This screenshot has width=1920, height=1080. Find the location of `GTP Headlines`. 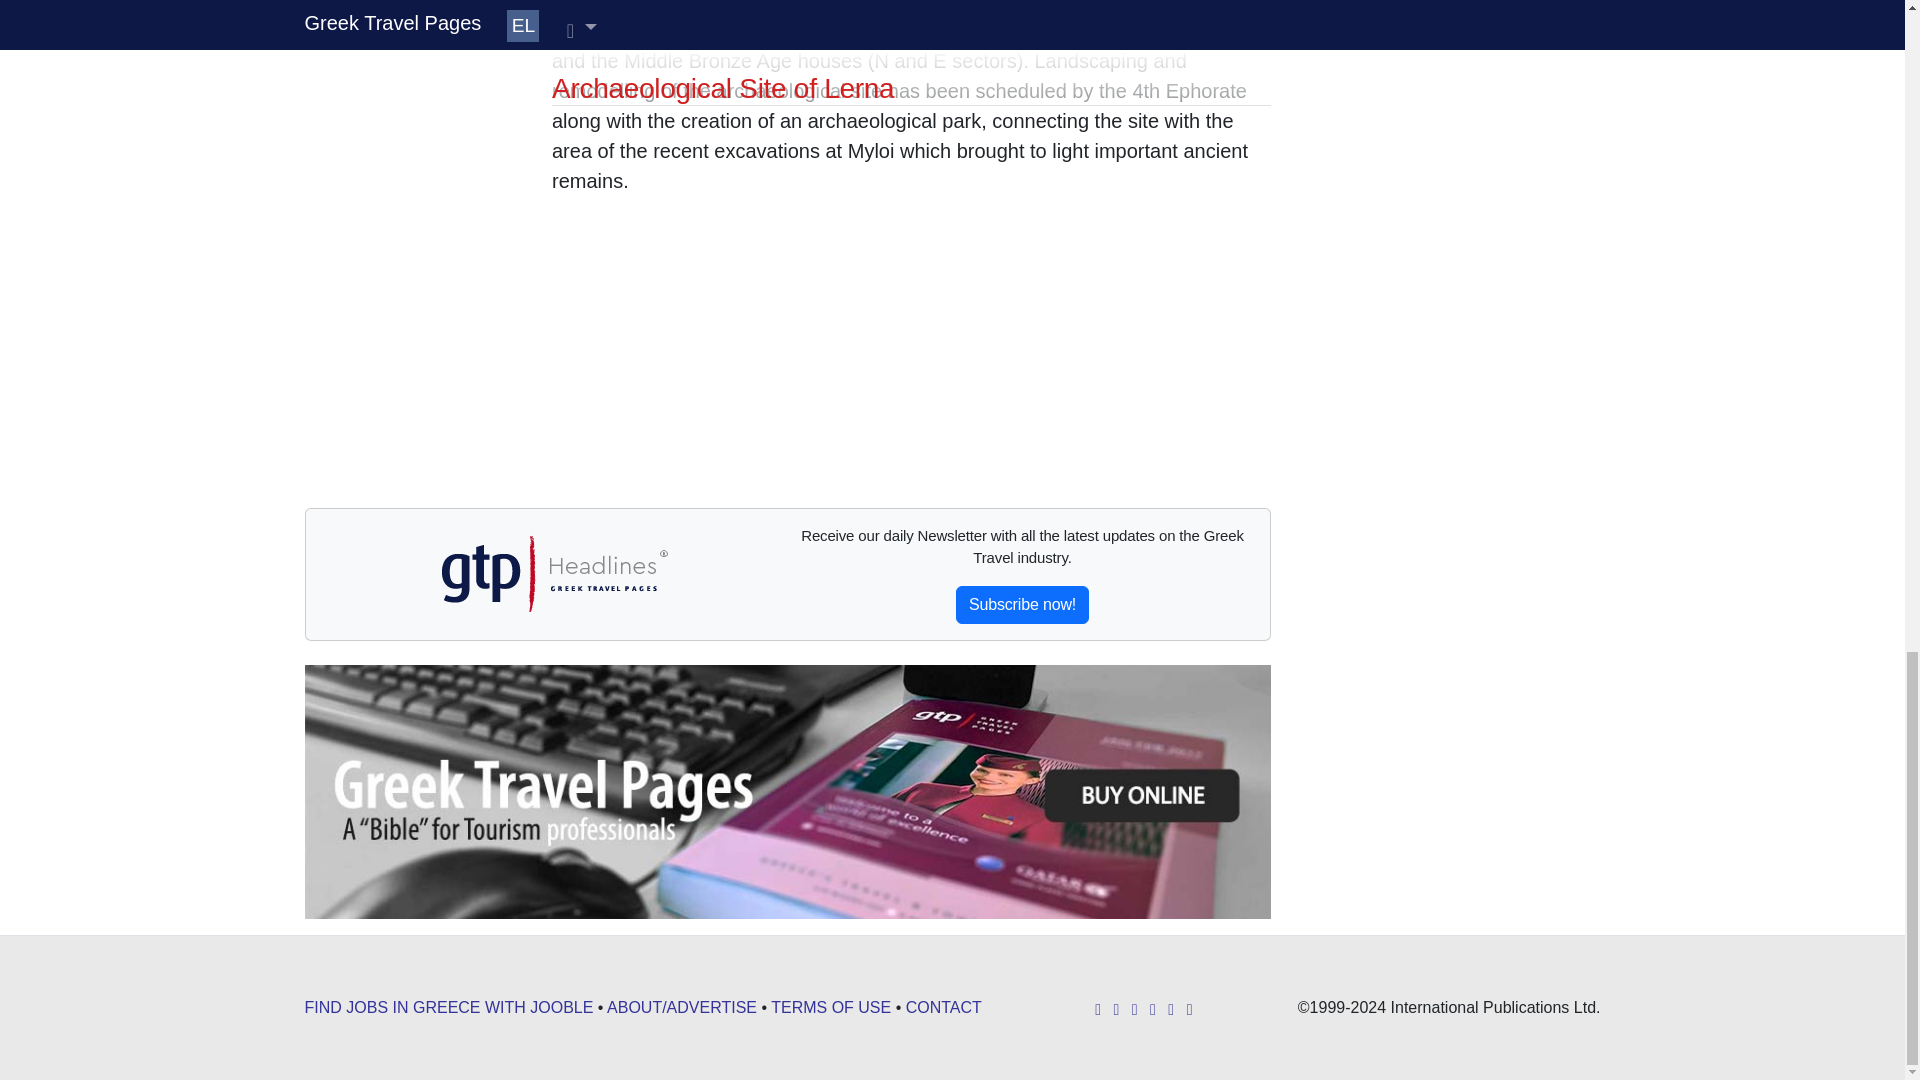

GTP Headlines is located at coordinates (552, 574).